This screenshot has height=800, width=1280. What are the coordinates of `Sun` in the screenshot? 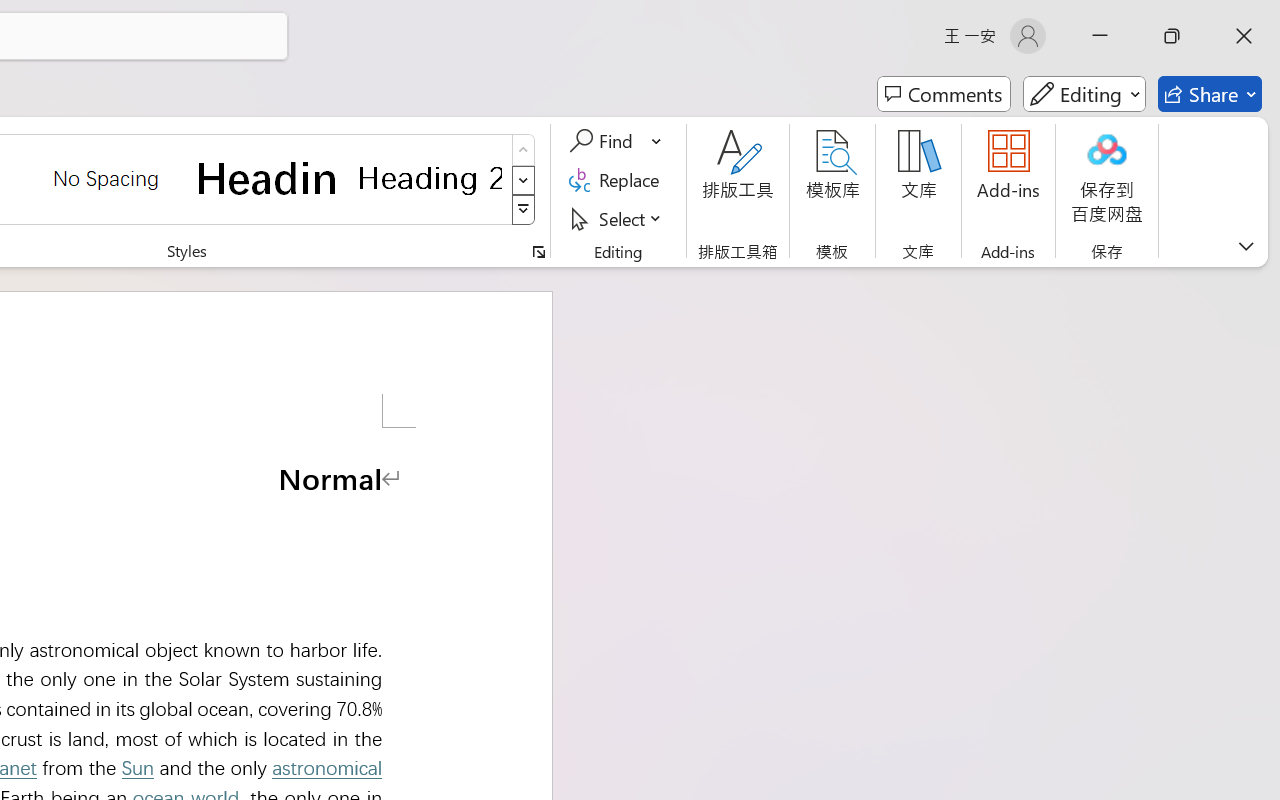 It's located at (137, 768).